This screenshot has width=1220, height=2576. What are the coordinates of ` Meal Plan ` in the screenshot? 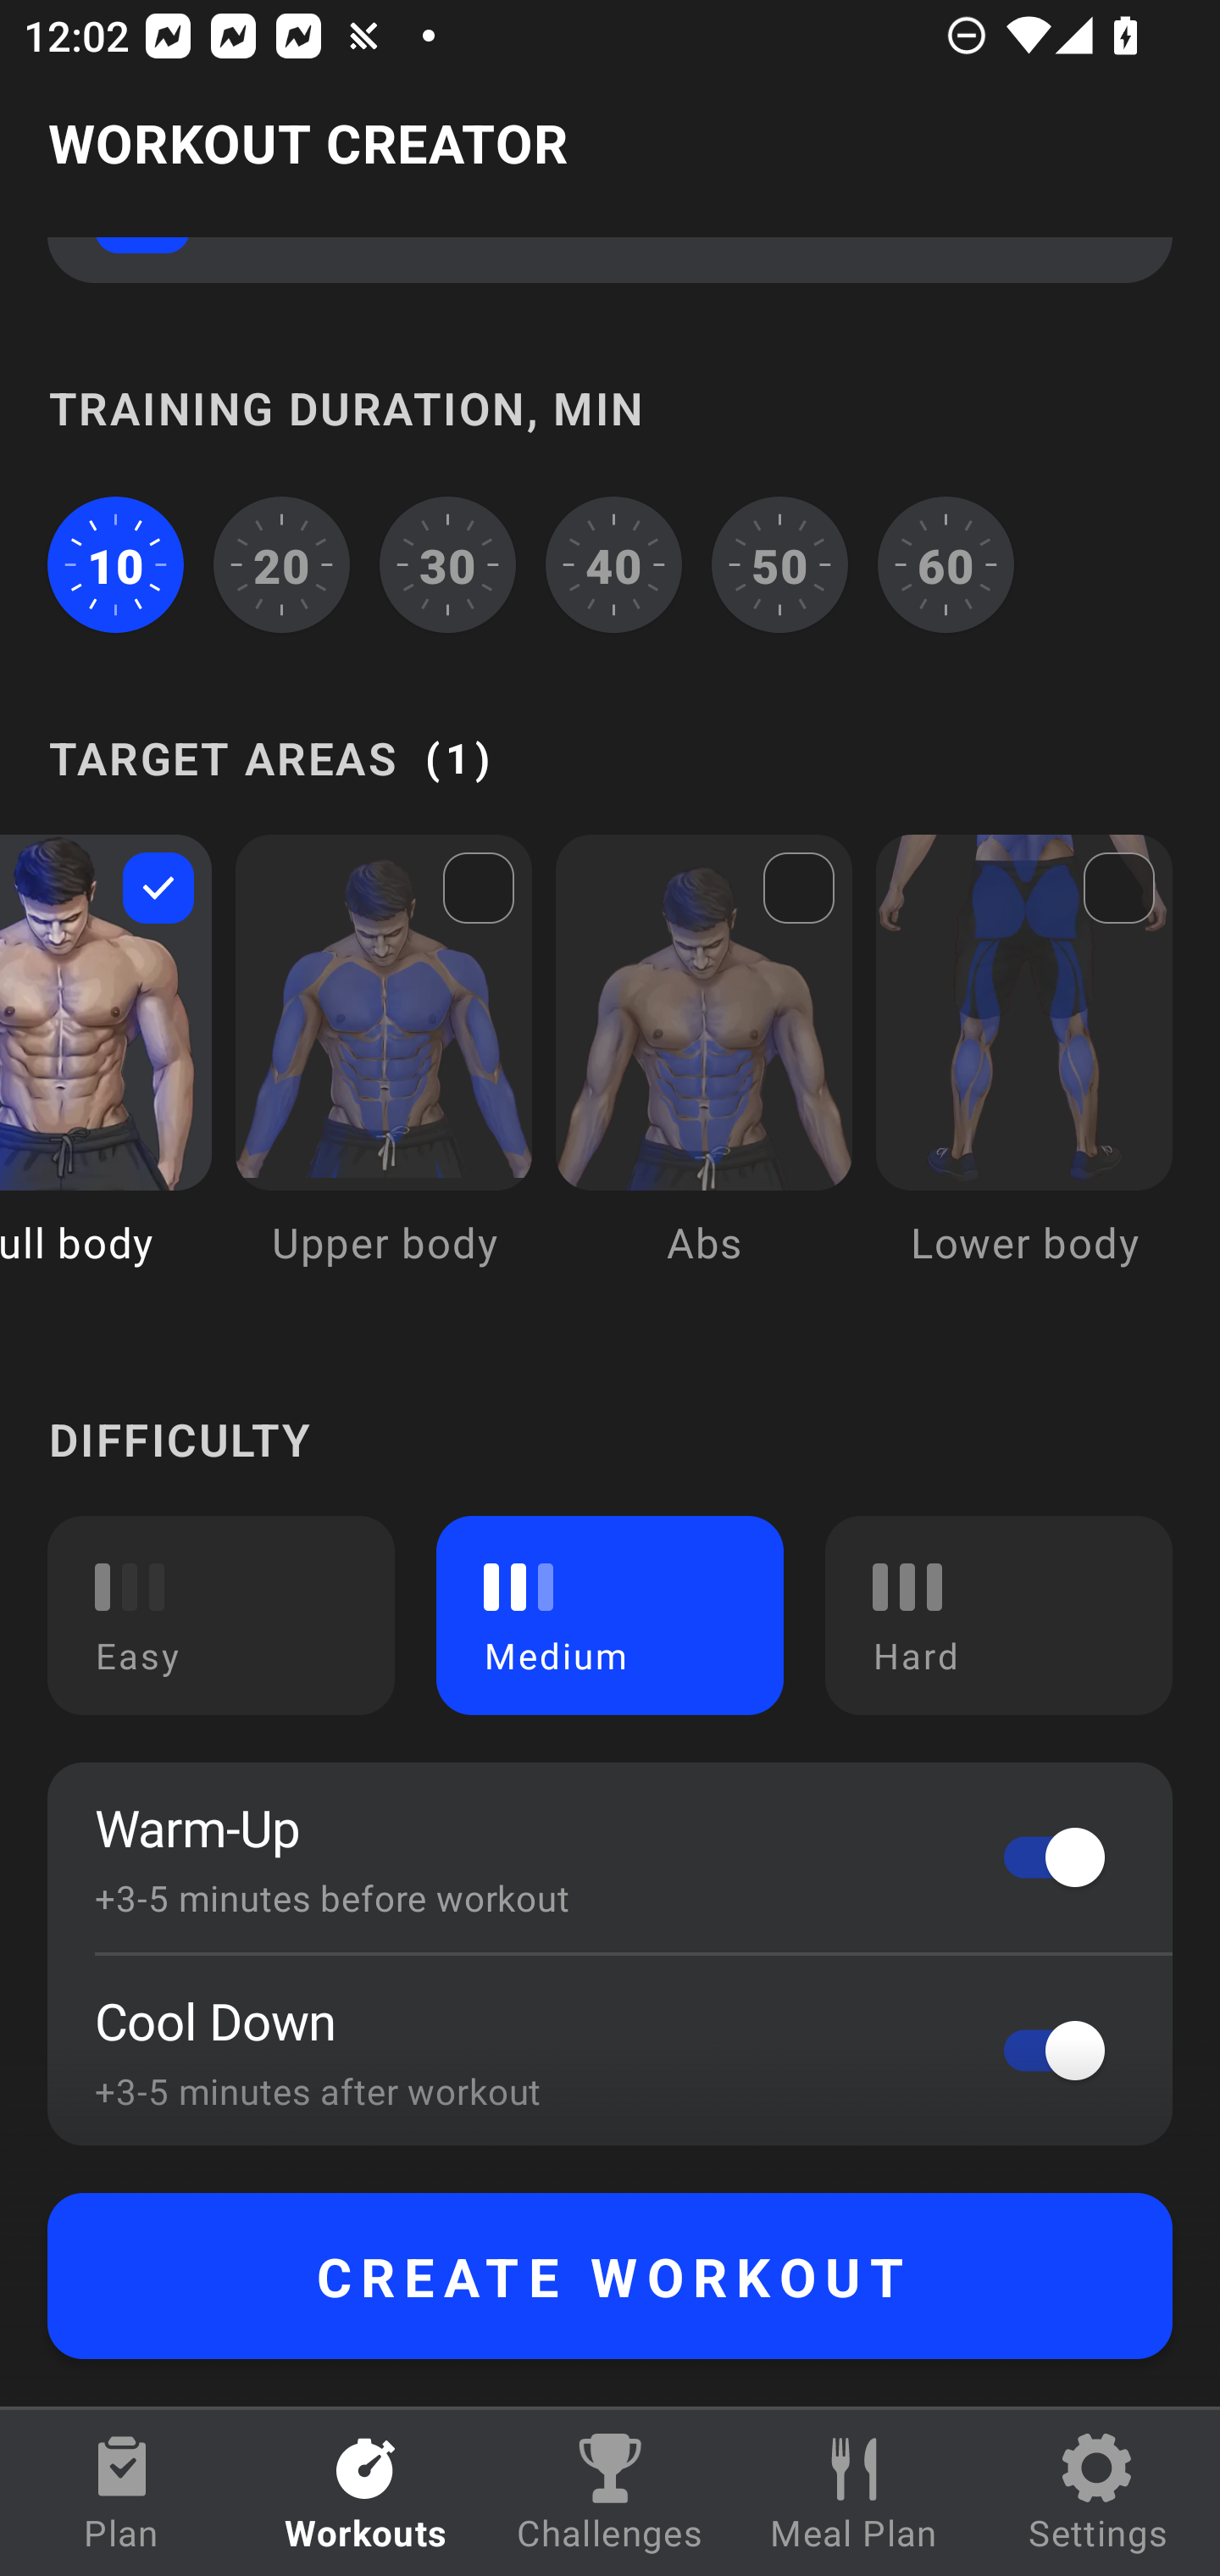 It's located at (854, 2493).